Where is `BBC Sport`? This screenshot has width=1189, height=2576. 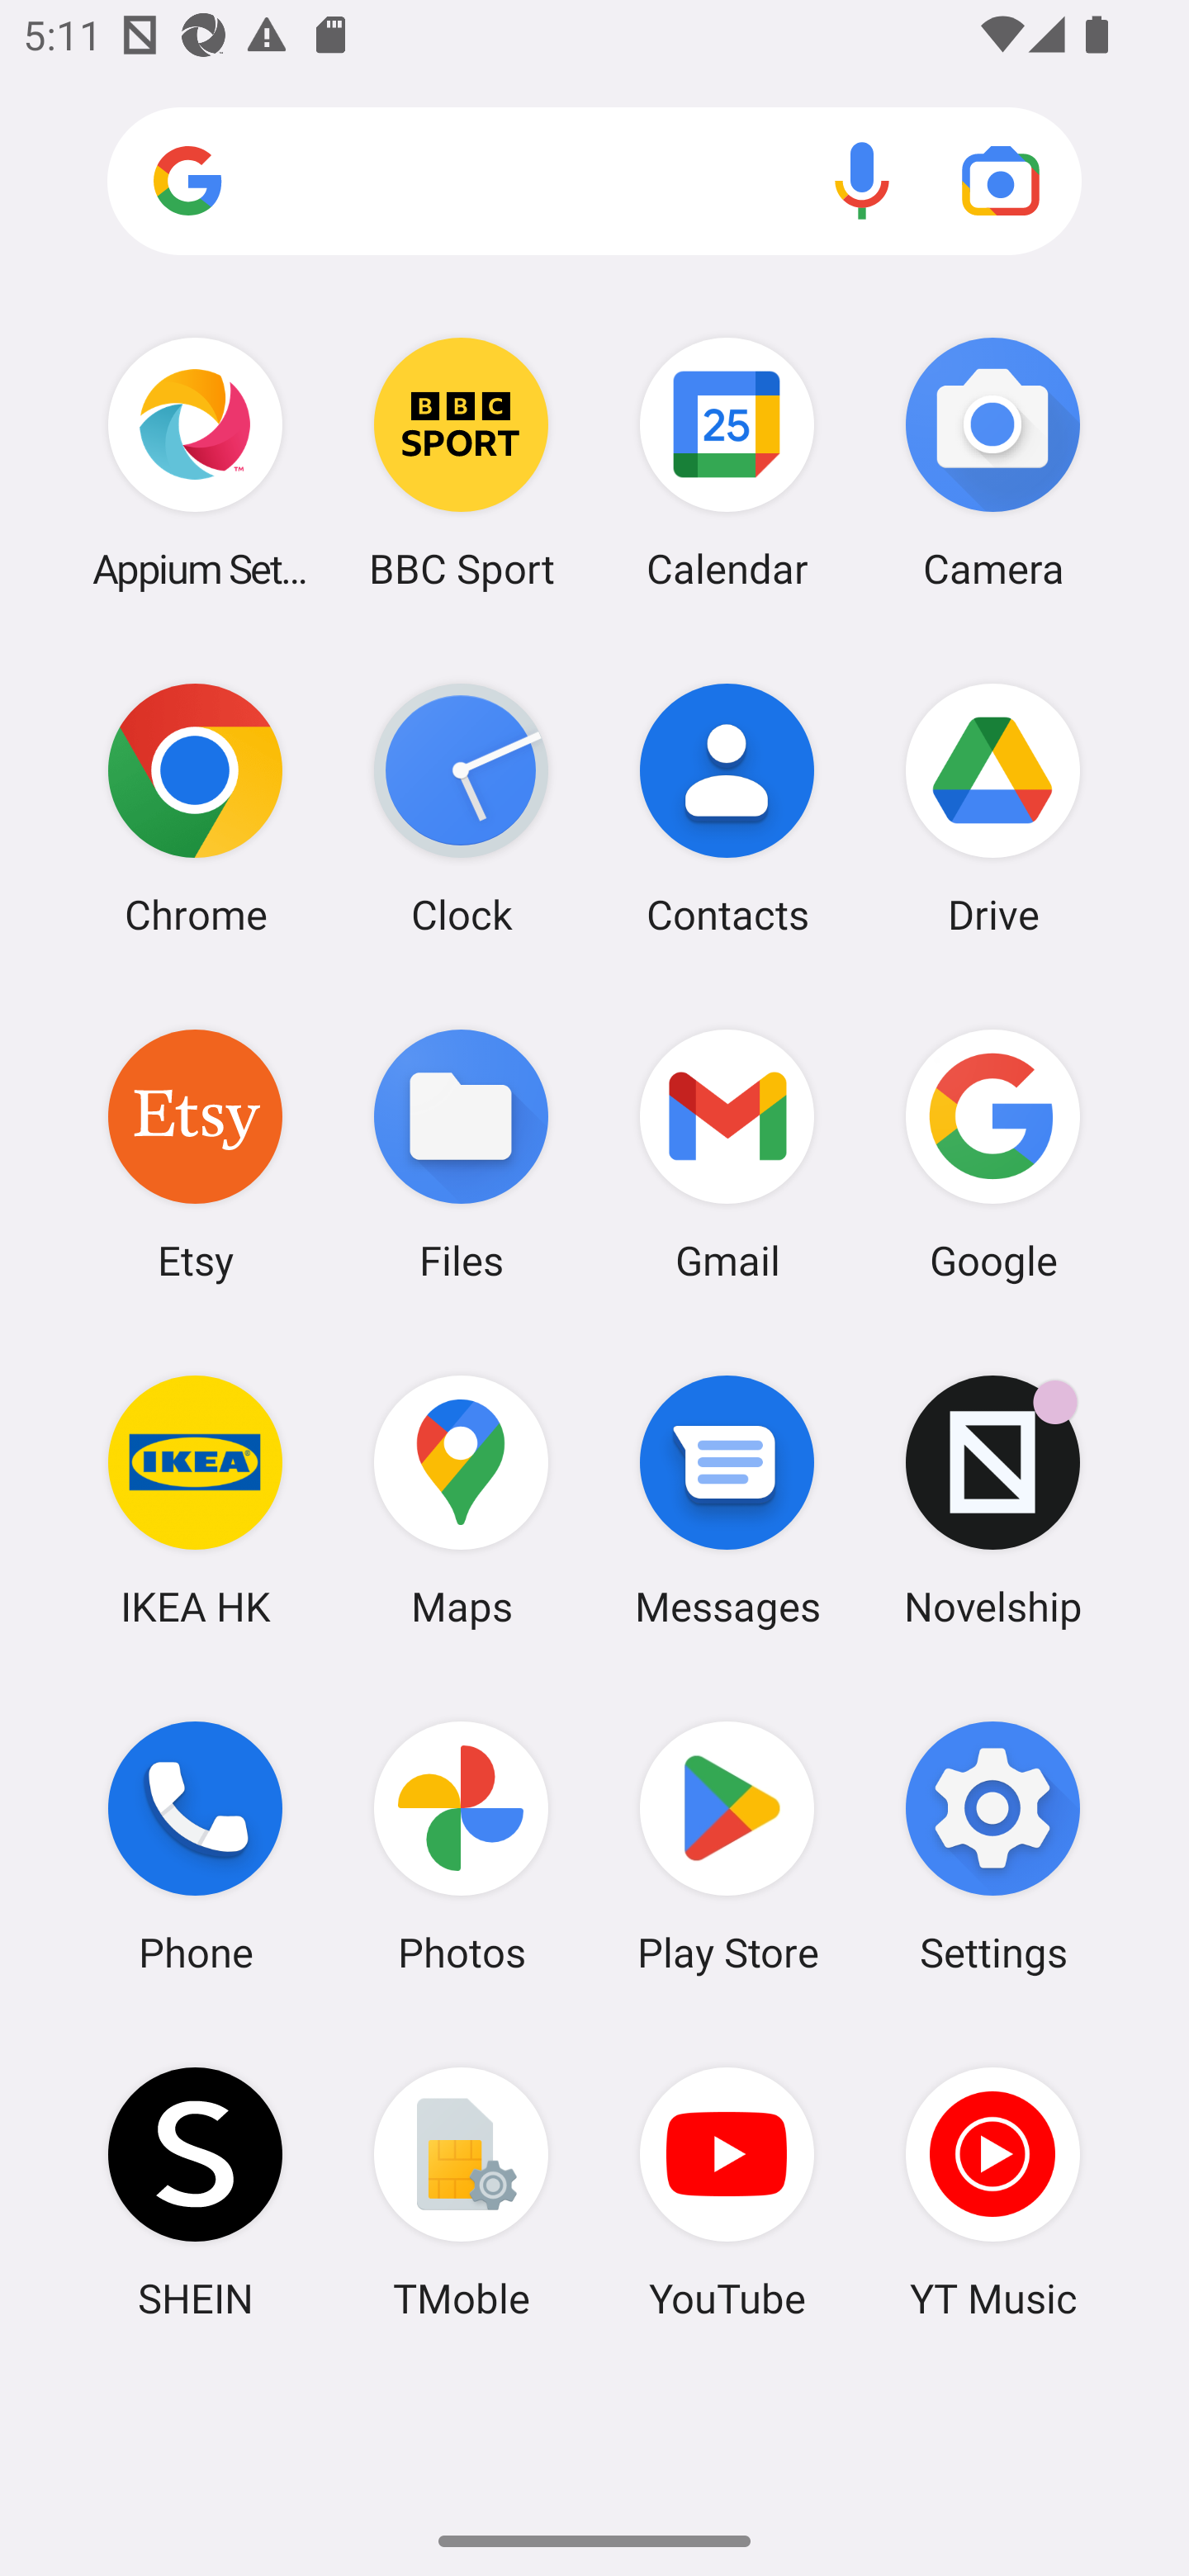
BBC Sport is located at coordinates (461, 462).